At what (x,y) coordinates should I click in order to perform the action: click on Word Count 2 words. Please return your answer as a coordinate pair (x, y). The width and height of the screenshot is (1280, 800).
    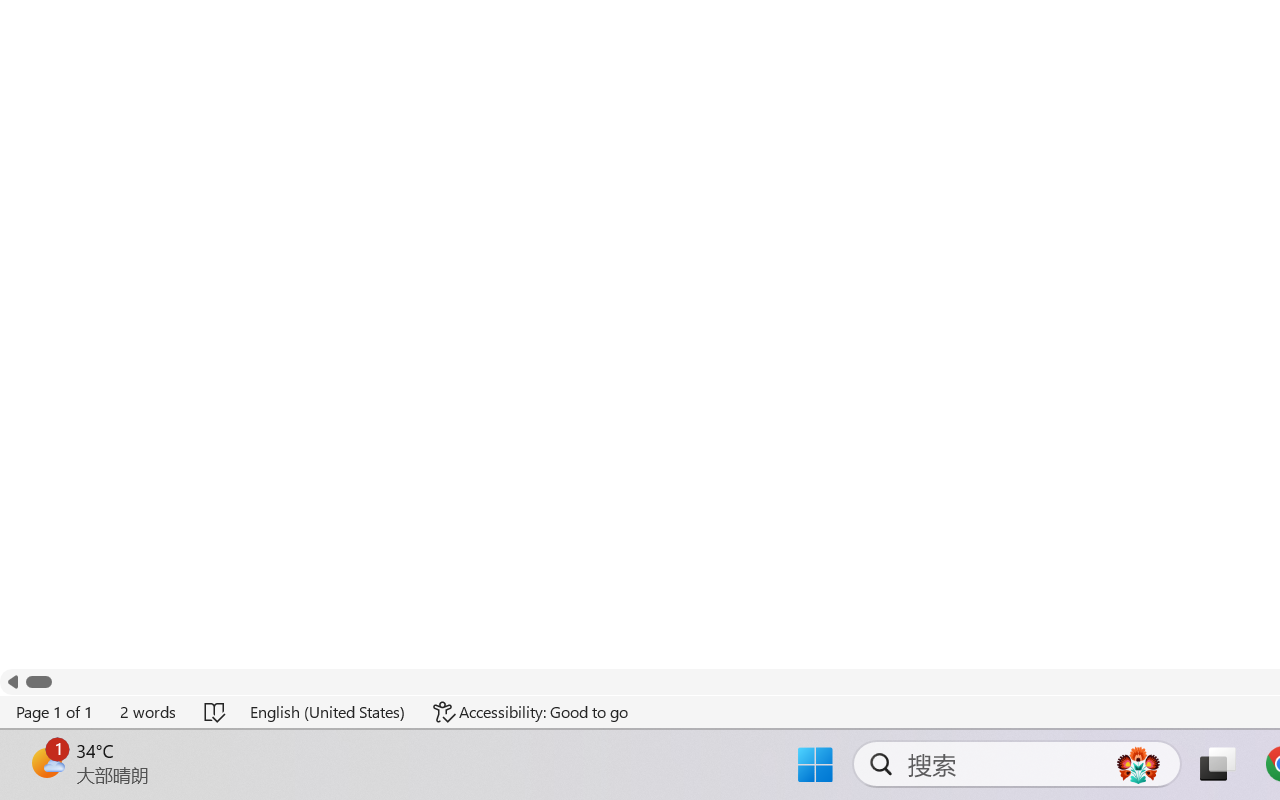
    Looking at the image, I should click on (149, 712).